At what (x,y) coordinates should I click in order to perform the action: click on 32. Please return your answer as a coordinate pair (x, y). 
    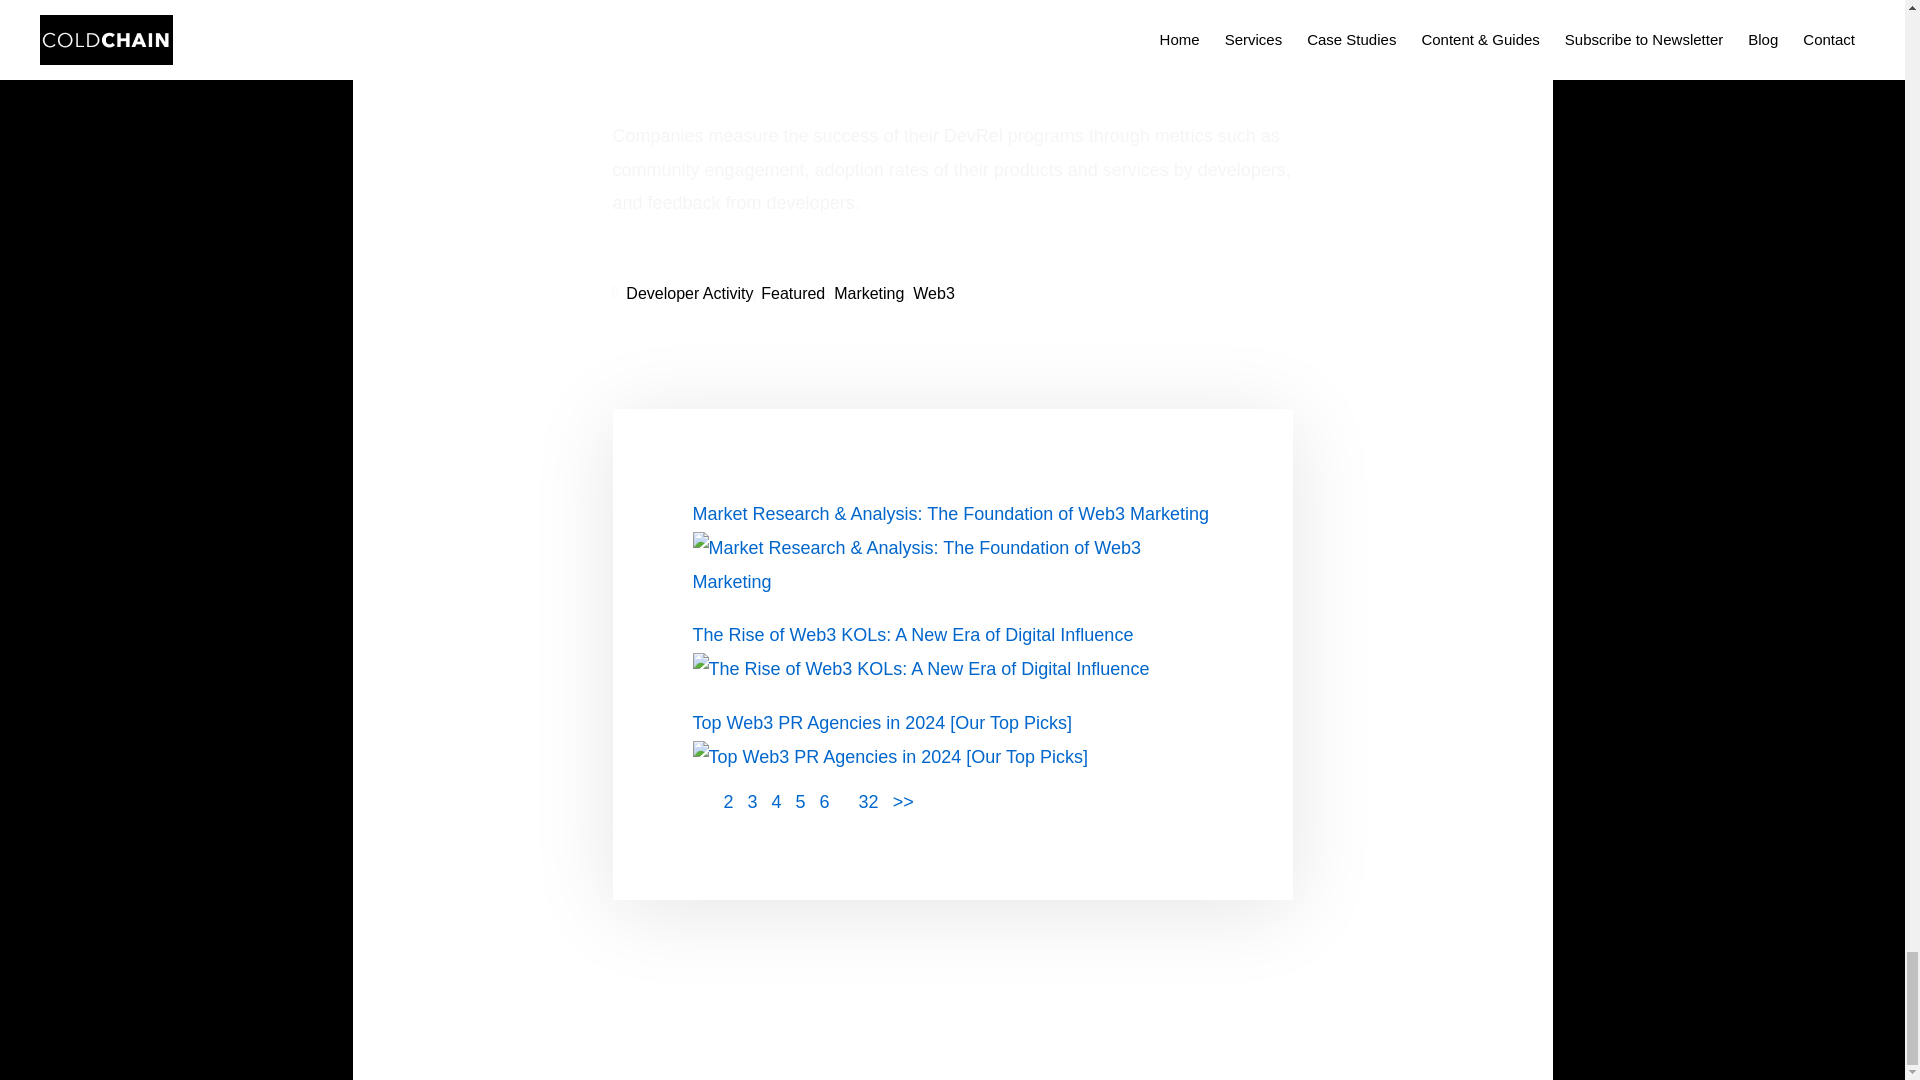
    Looking at the image, I should click on (868, 802).